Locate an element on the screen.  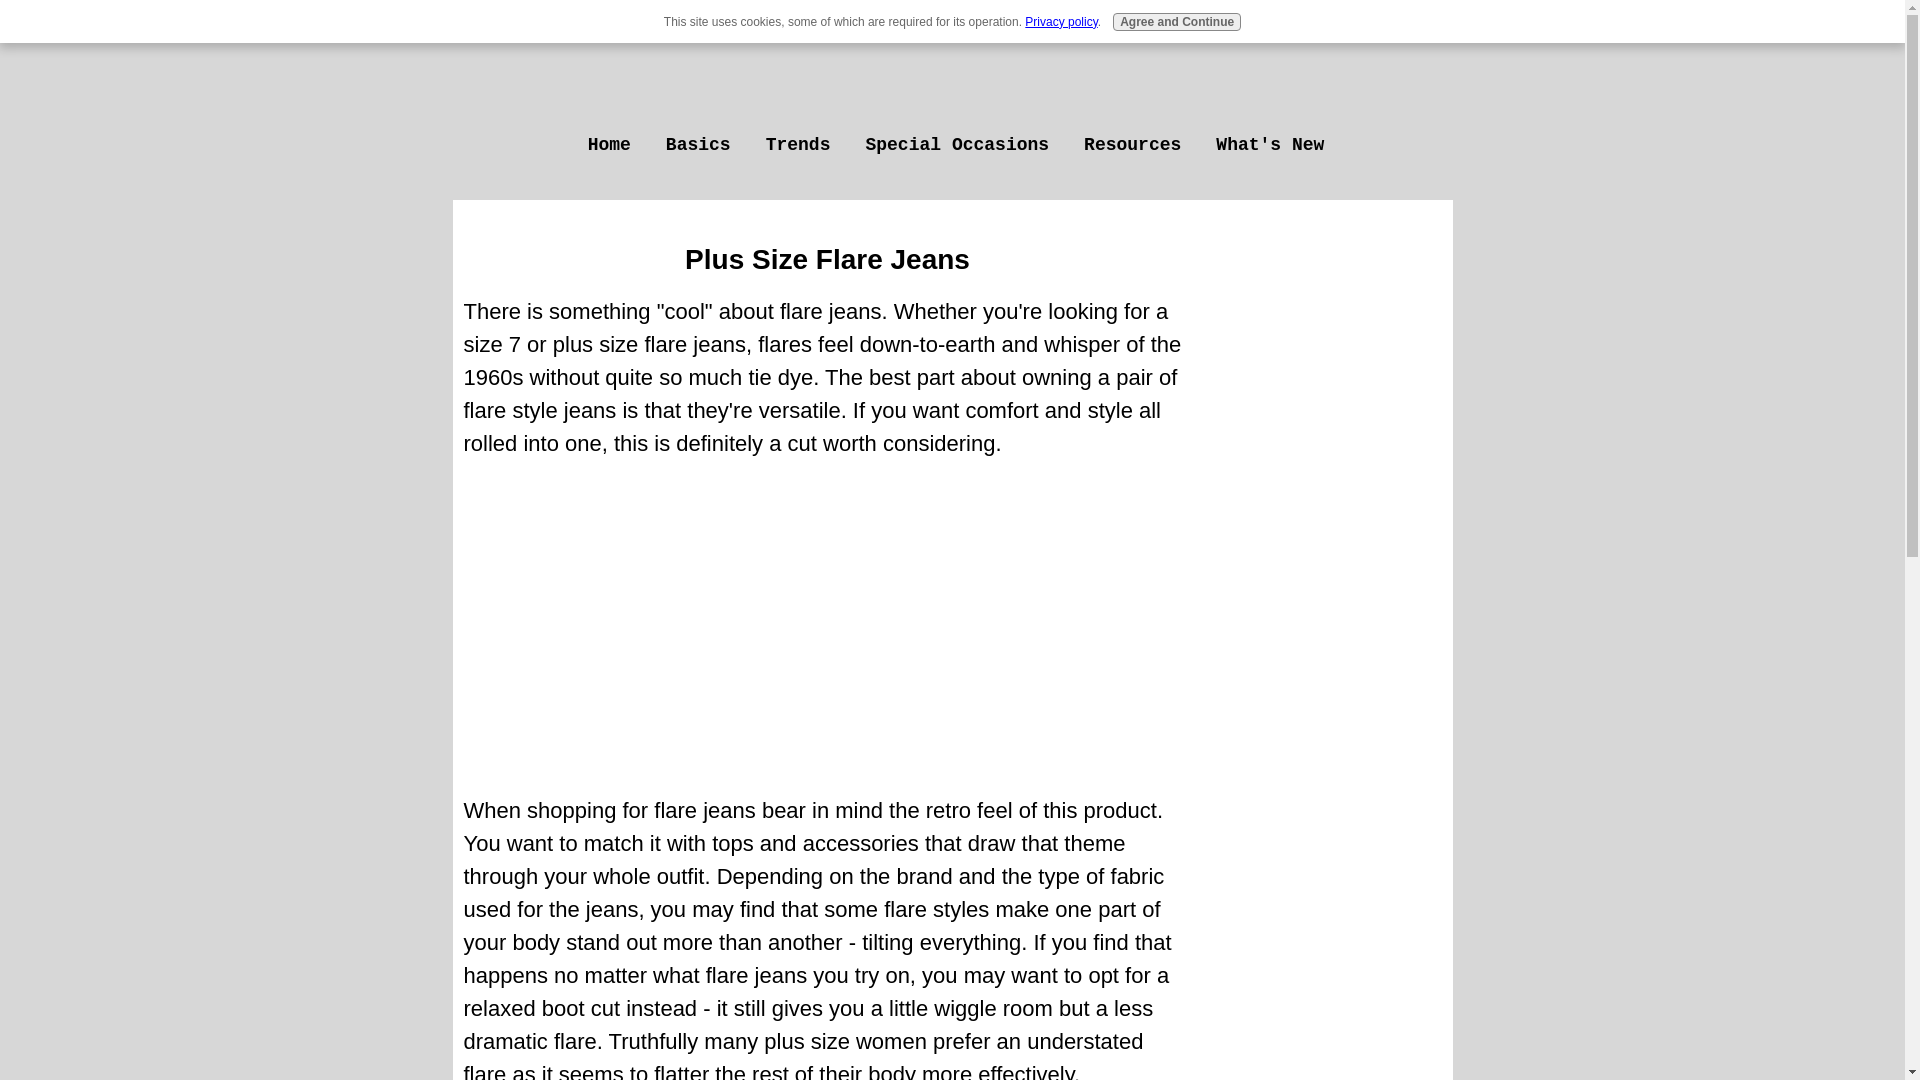
plus-size-flare-jeans.jpg is located at coordinates (827, 624).